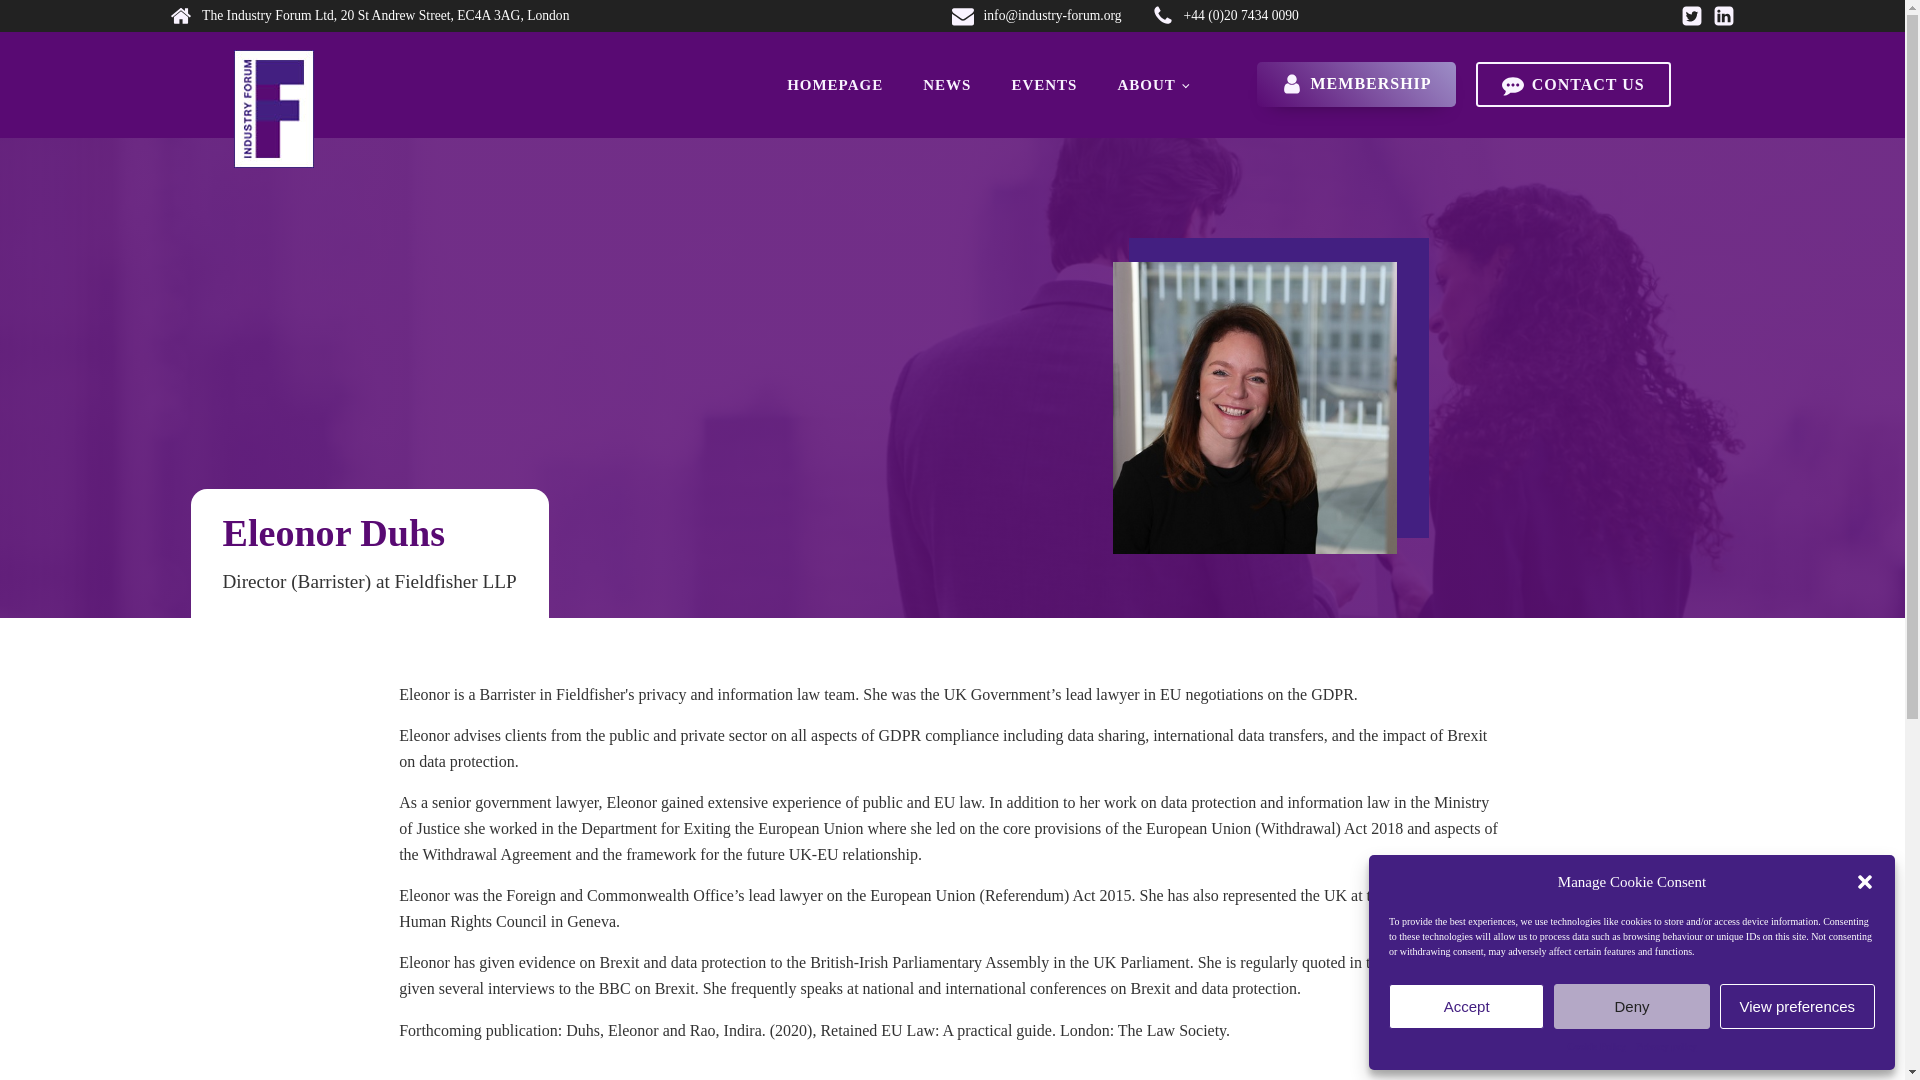 The image size is (1920, 1080). I want to click on ABOUT, so click(1152, 84).